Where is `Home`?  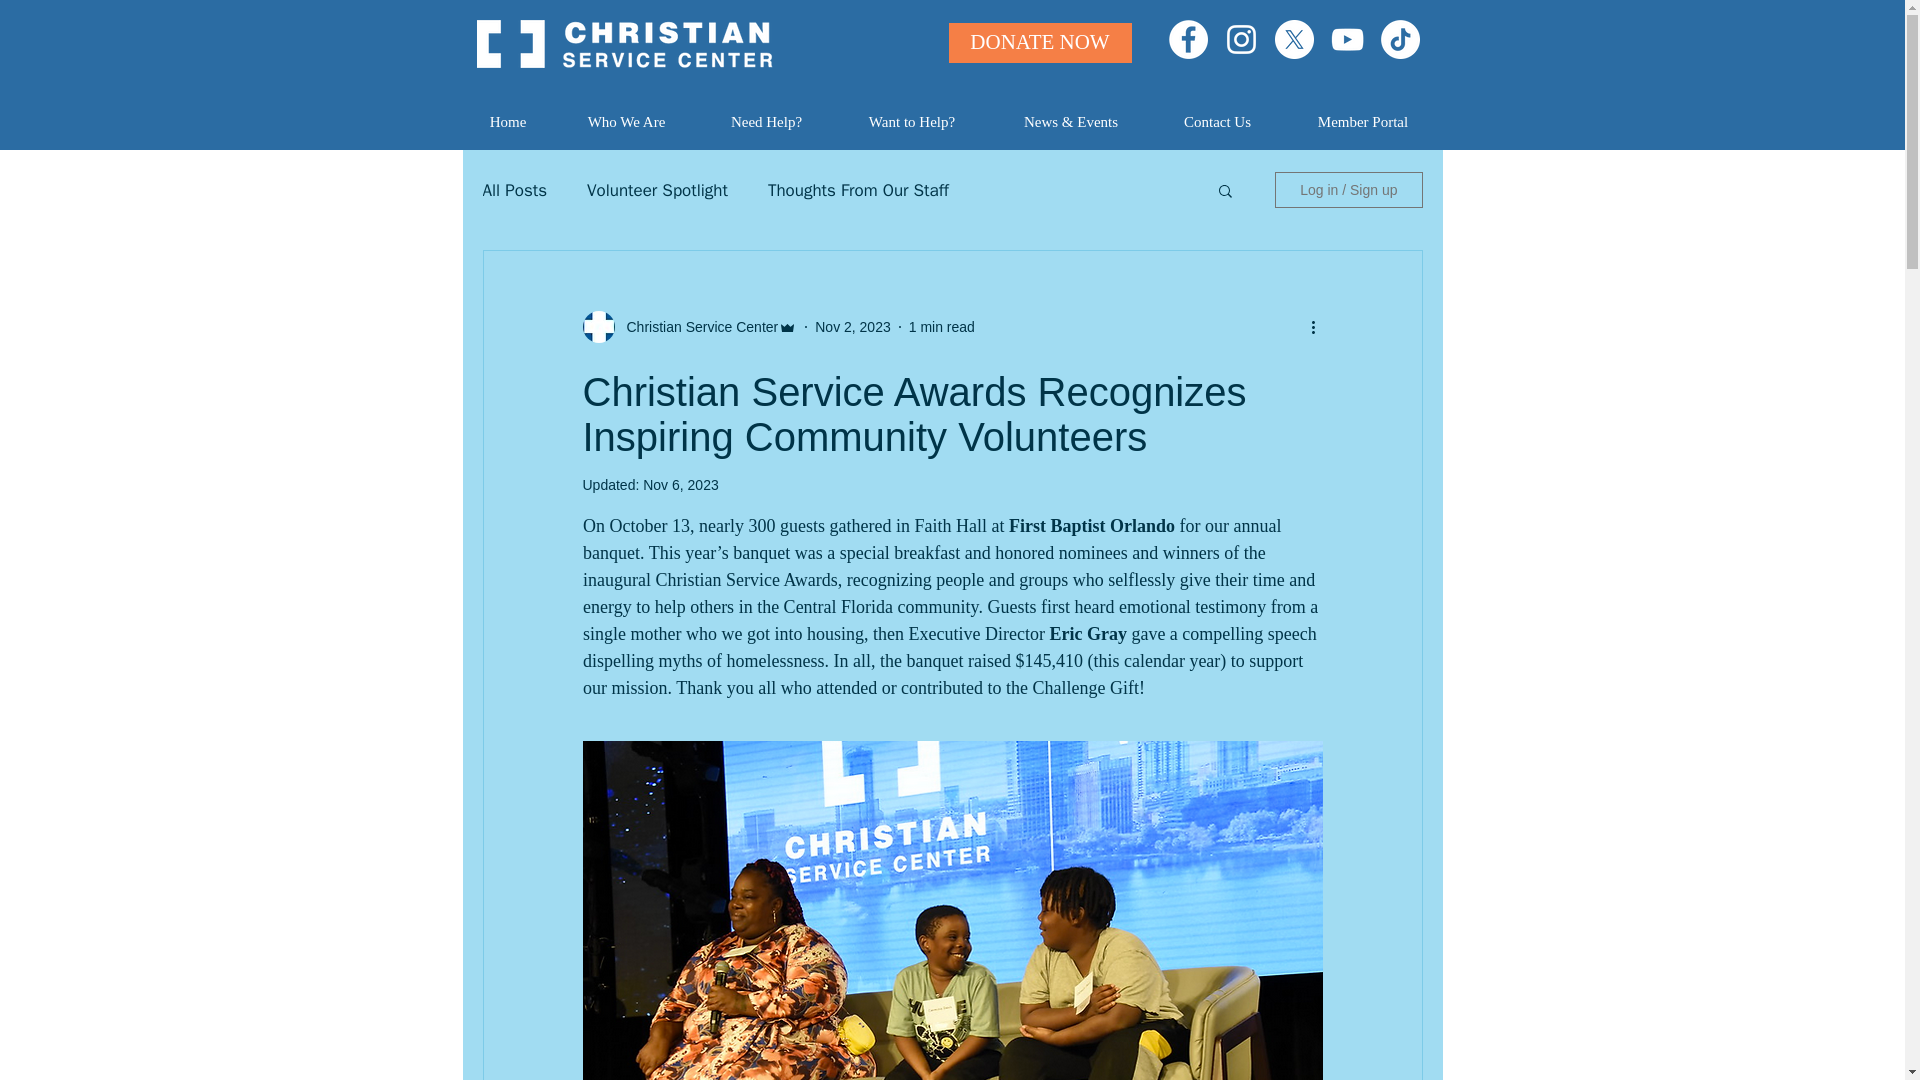 Home is located at coordinates (507, 122).